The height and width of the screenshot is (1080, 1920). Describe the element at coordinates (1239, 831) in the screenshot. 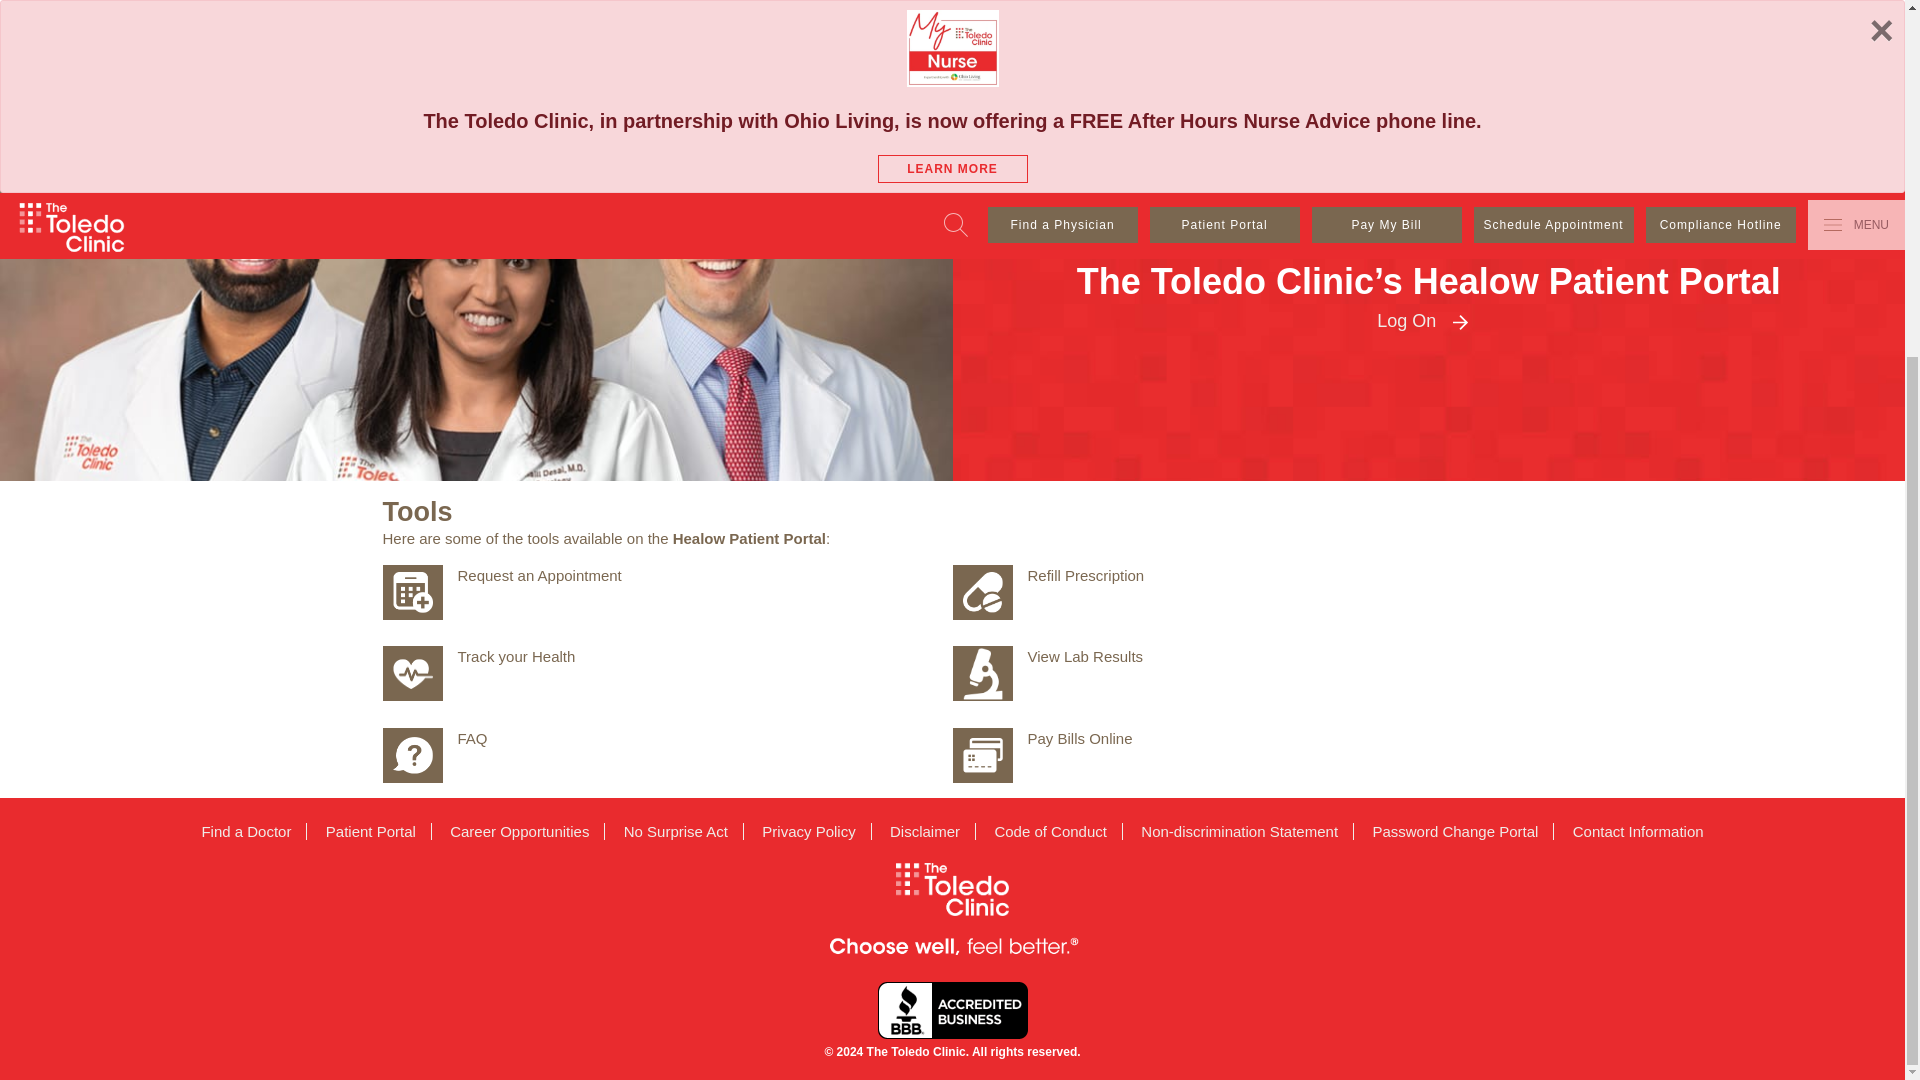

I see `Non-discrimination Statement` at that location.